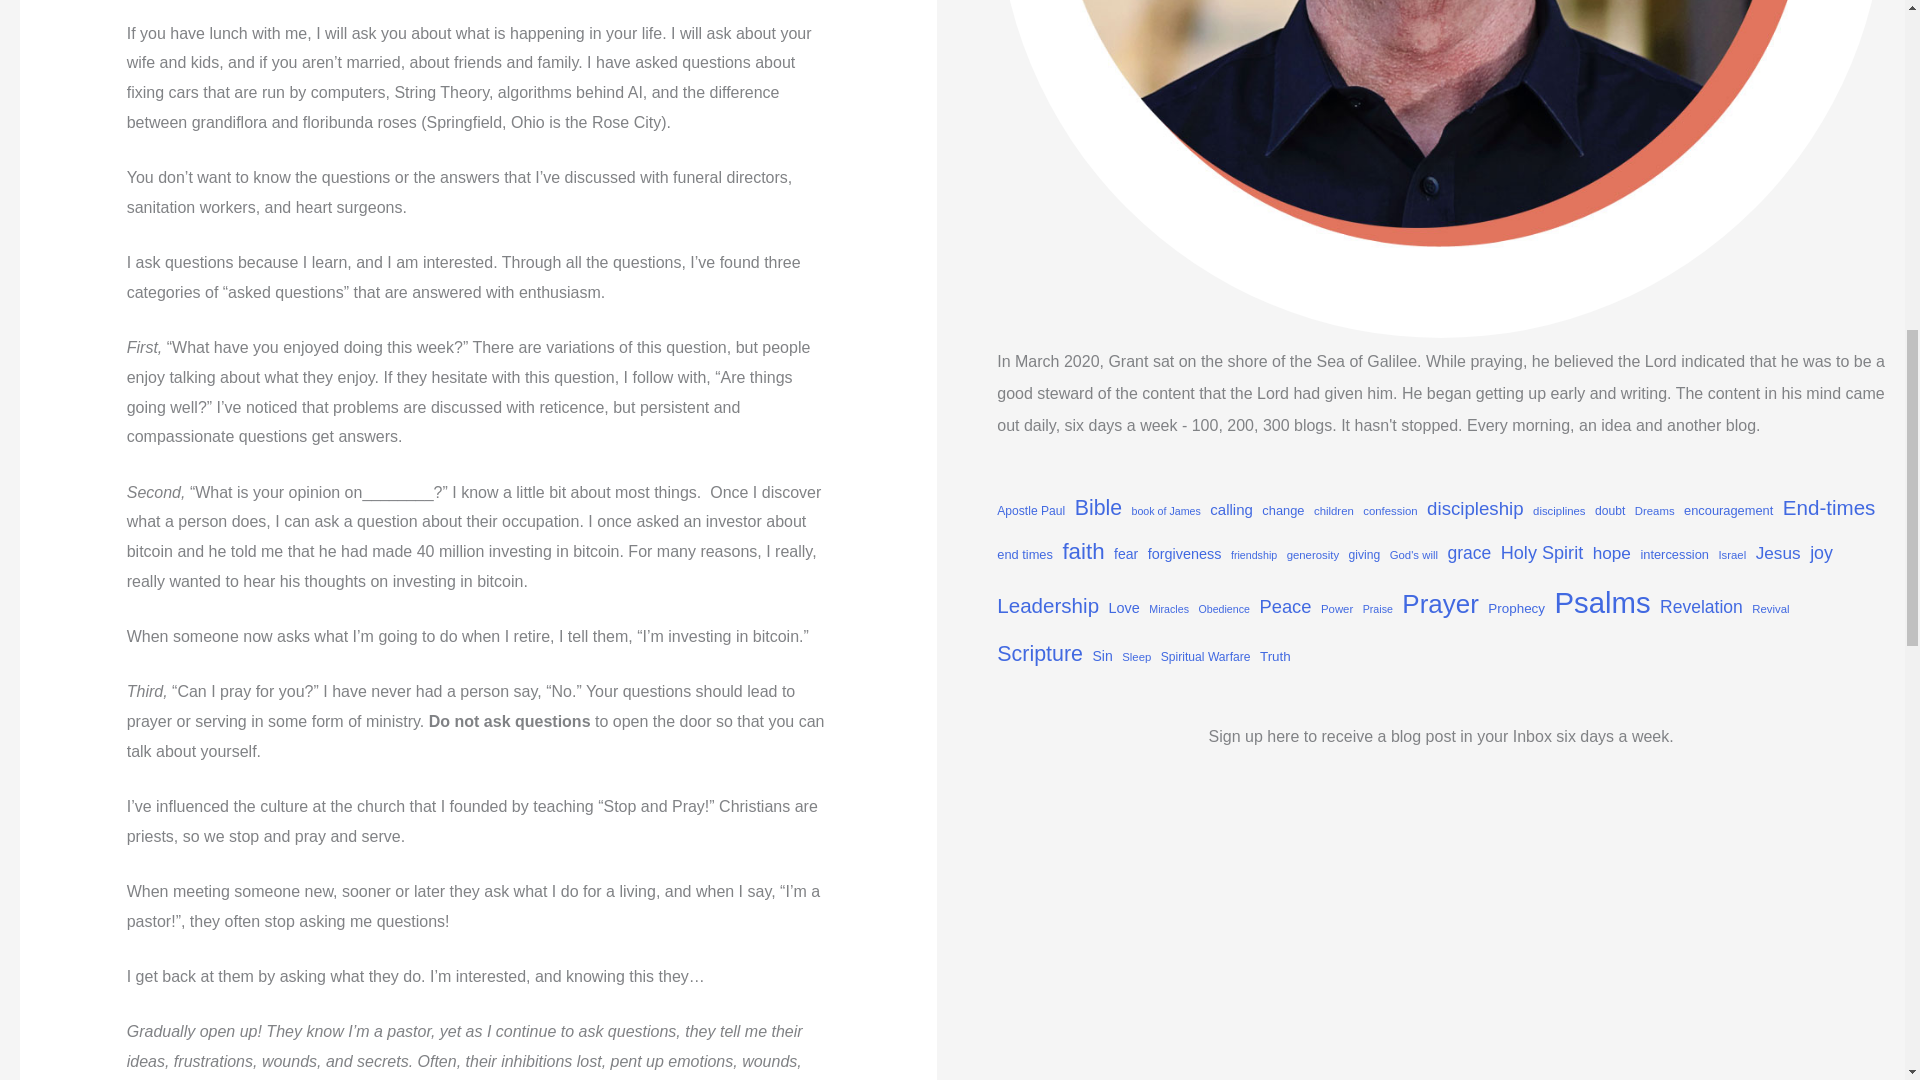 This screenshot has width=1920, height=1080. Describe the element at coordinates (1610, 510) in the screenshot. I see `doubt` at that location.